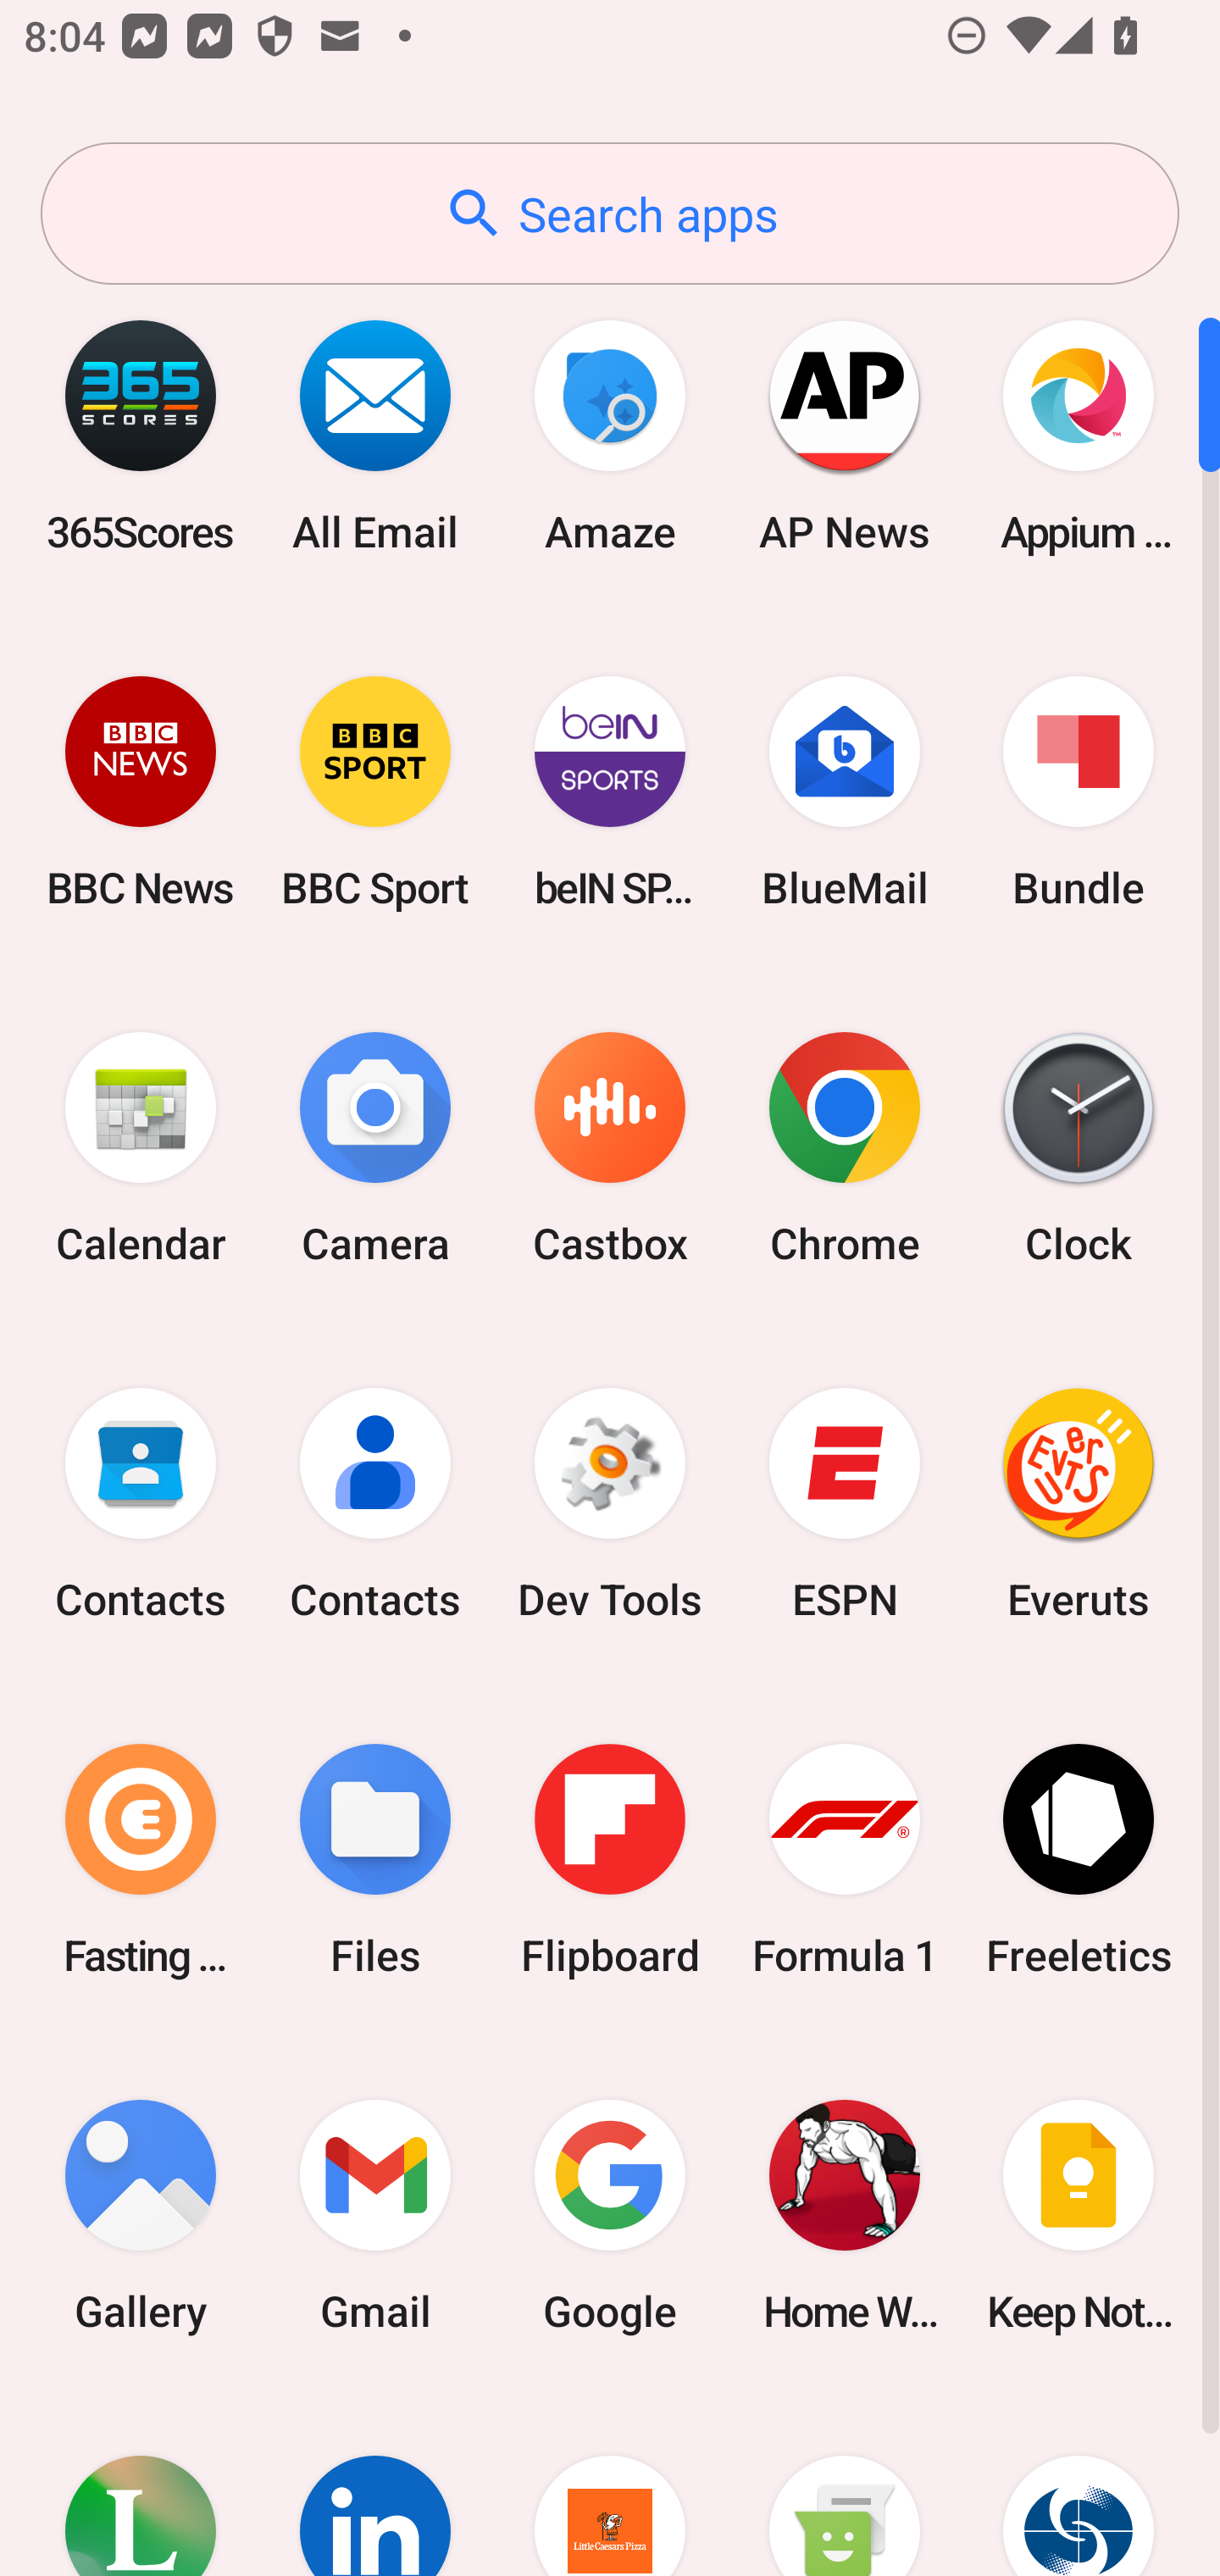 This screenshot has width=1220, height=2576. Describe the element at coordinates (844, 2215) in the screenshot. I see `Home Workout` at that location.